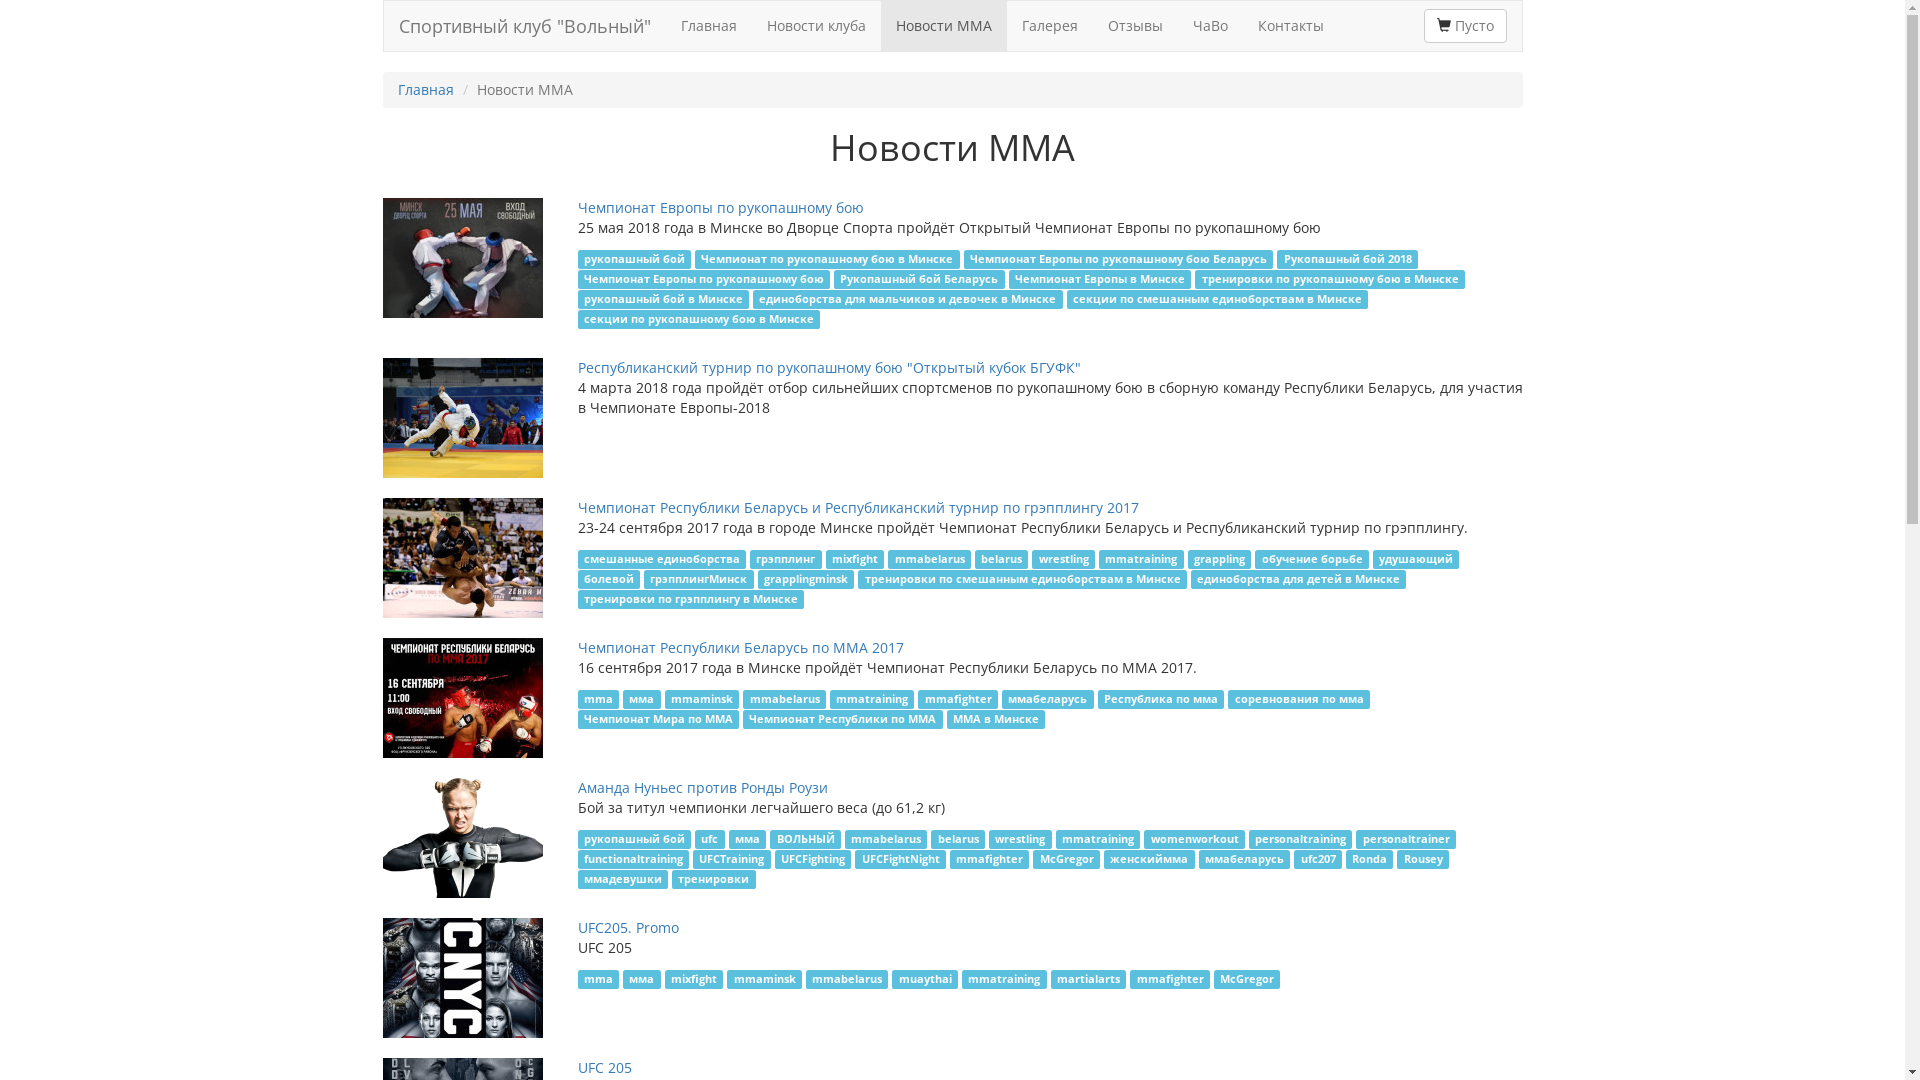 This screenshot has height=1080, width=1920. I want to click on ufc207, so click(1318, 860).